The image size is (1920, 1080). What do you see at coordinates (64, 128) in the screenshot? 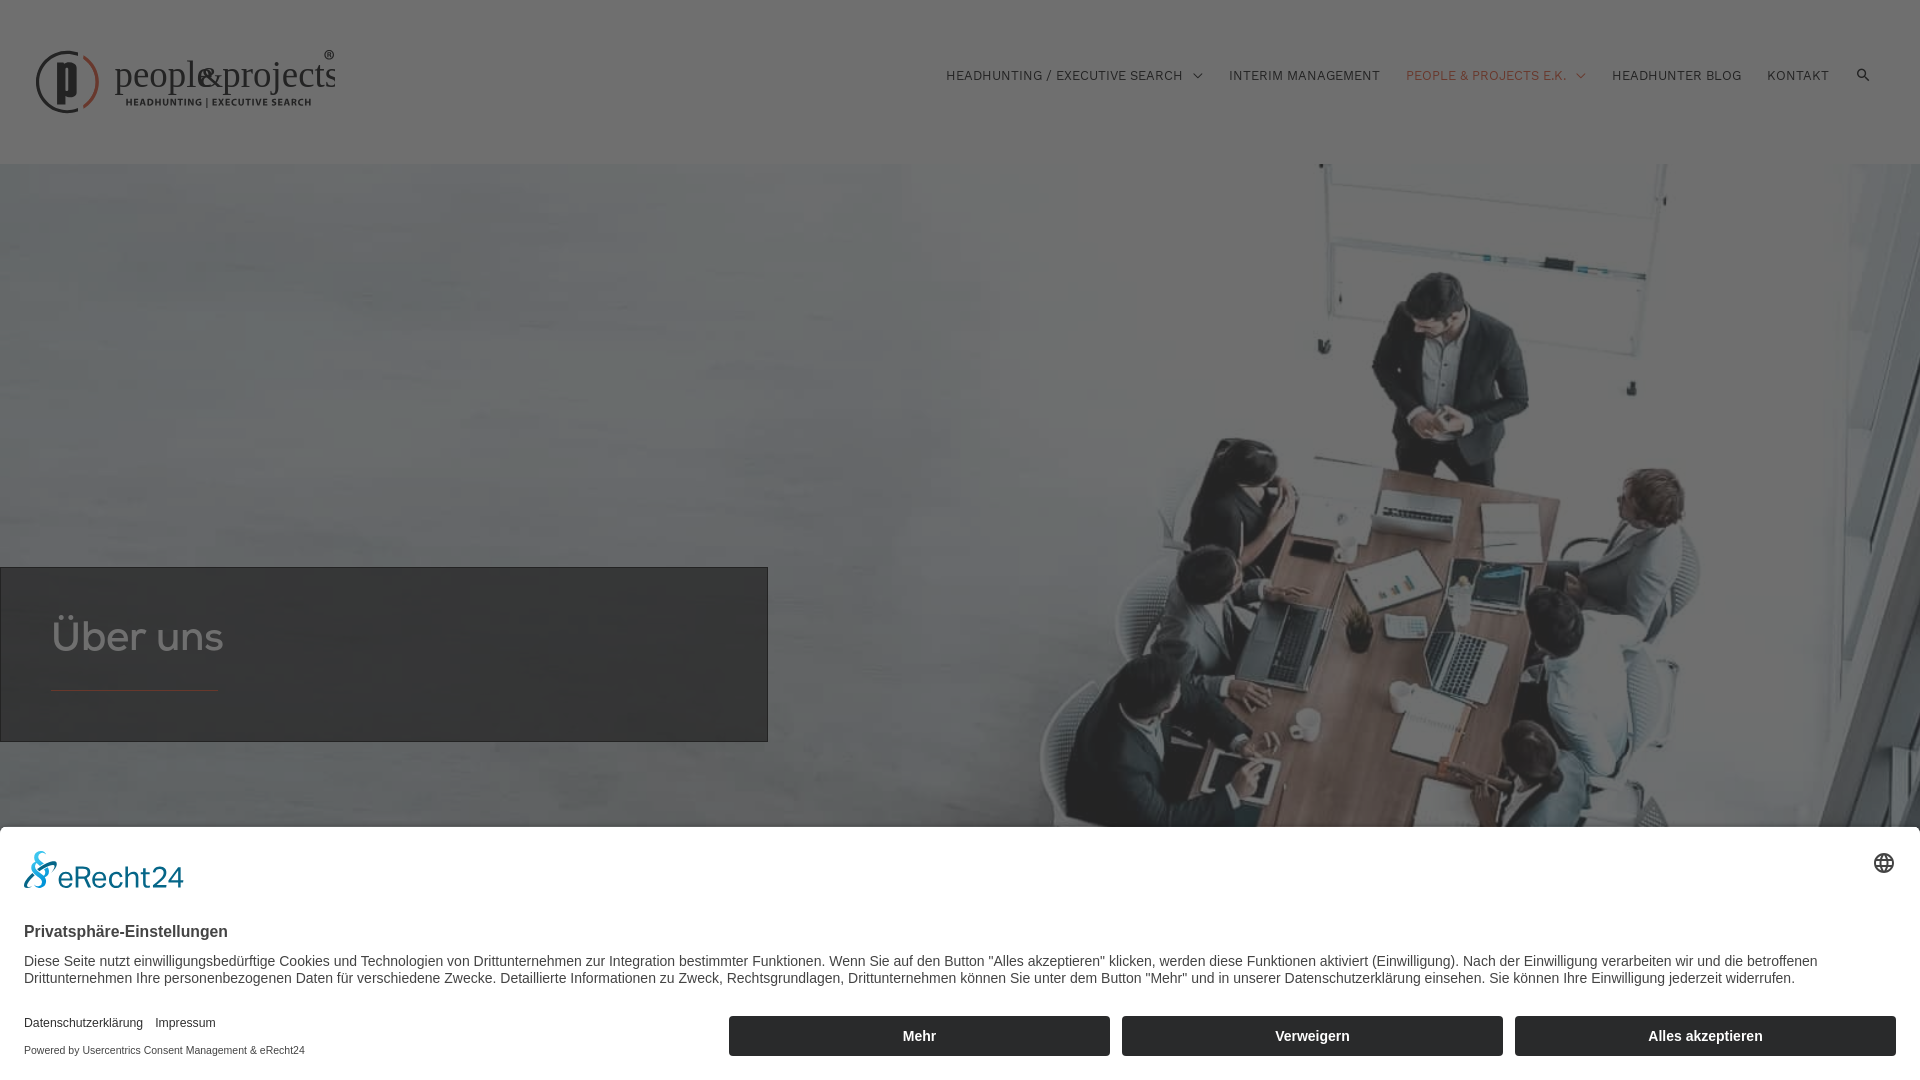
I see `Headhunter` at bounding box center [64, 128].